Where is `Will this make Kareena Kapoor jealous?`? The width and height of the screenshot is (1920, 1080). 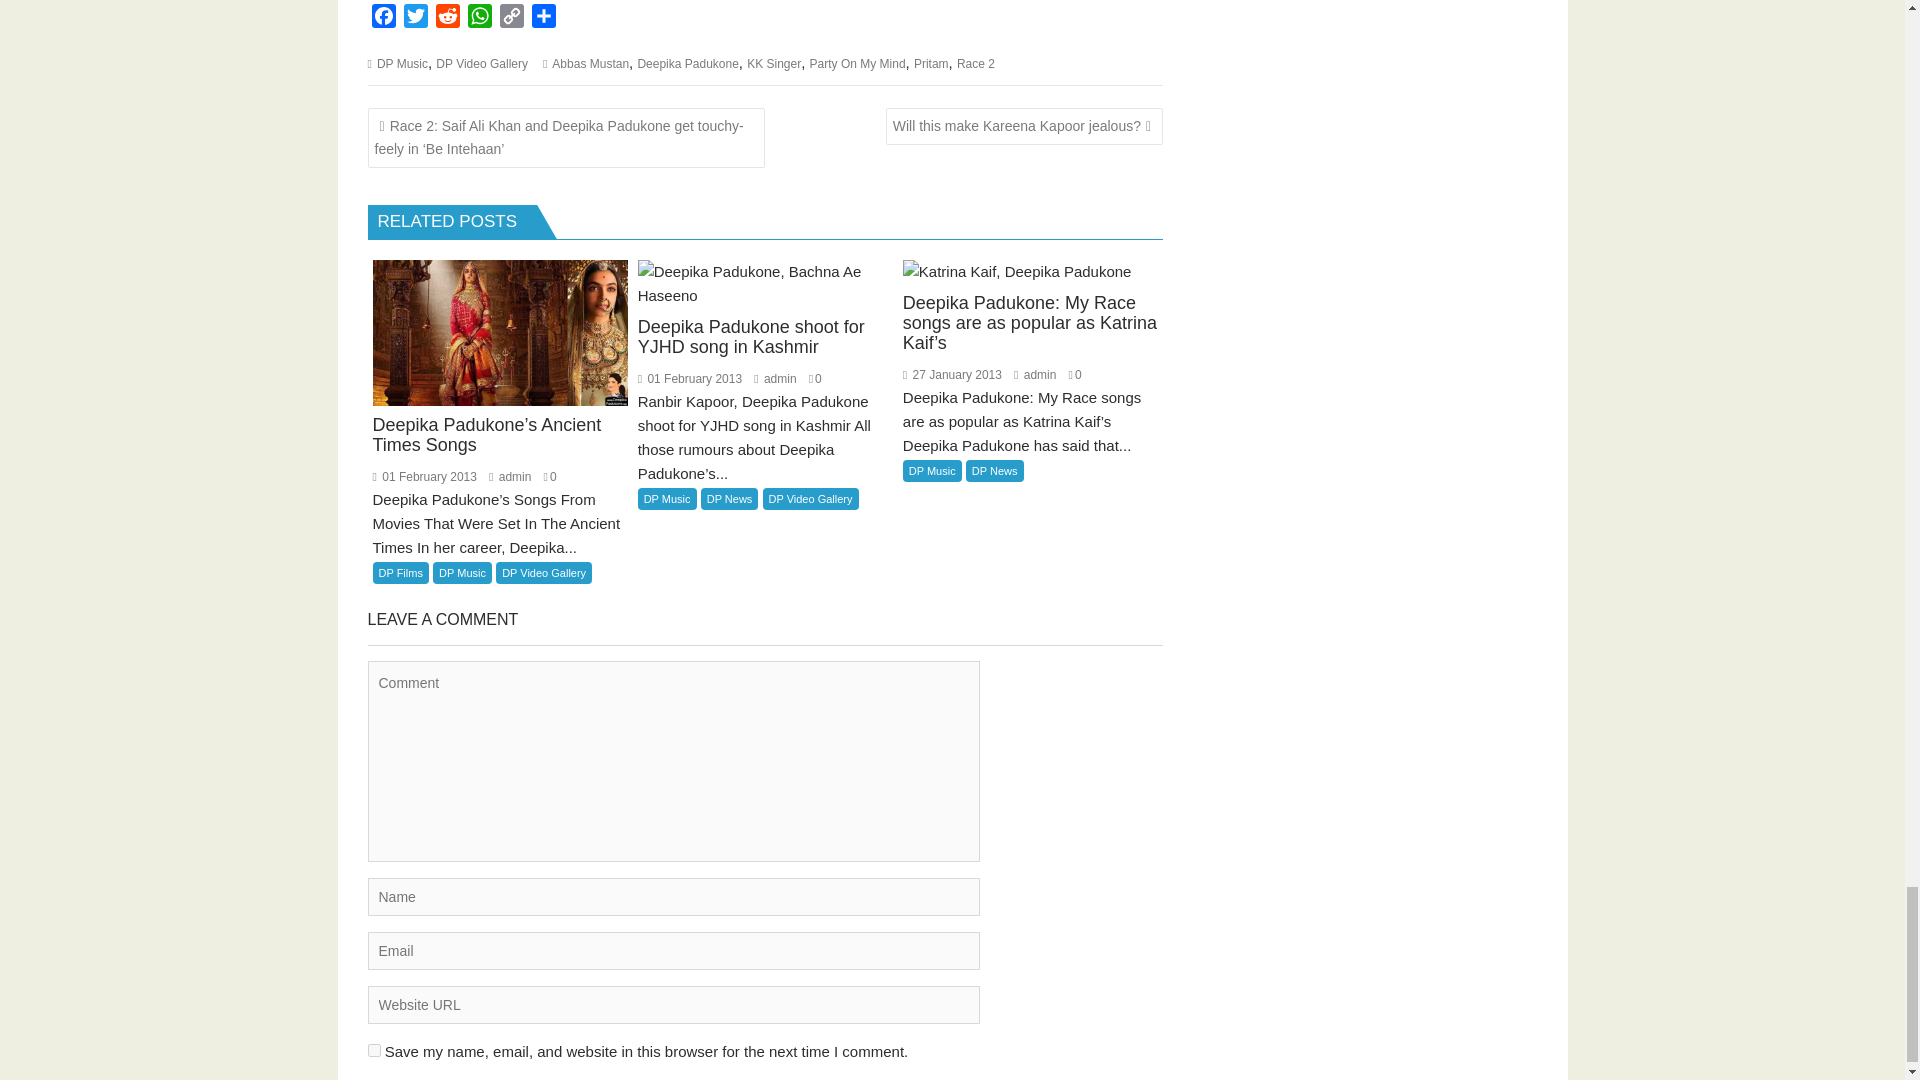 Will this make Kareena Kapoor jealous? is located at coordinates (1024, 126).